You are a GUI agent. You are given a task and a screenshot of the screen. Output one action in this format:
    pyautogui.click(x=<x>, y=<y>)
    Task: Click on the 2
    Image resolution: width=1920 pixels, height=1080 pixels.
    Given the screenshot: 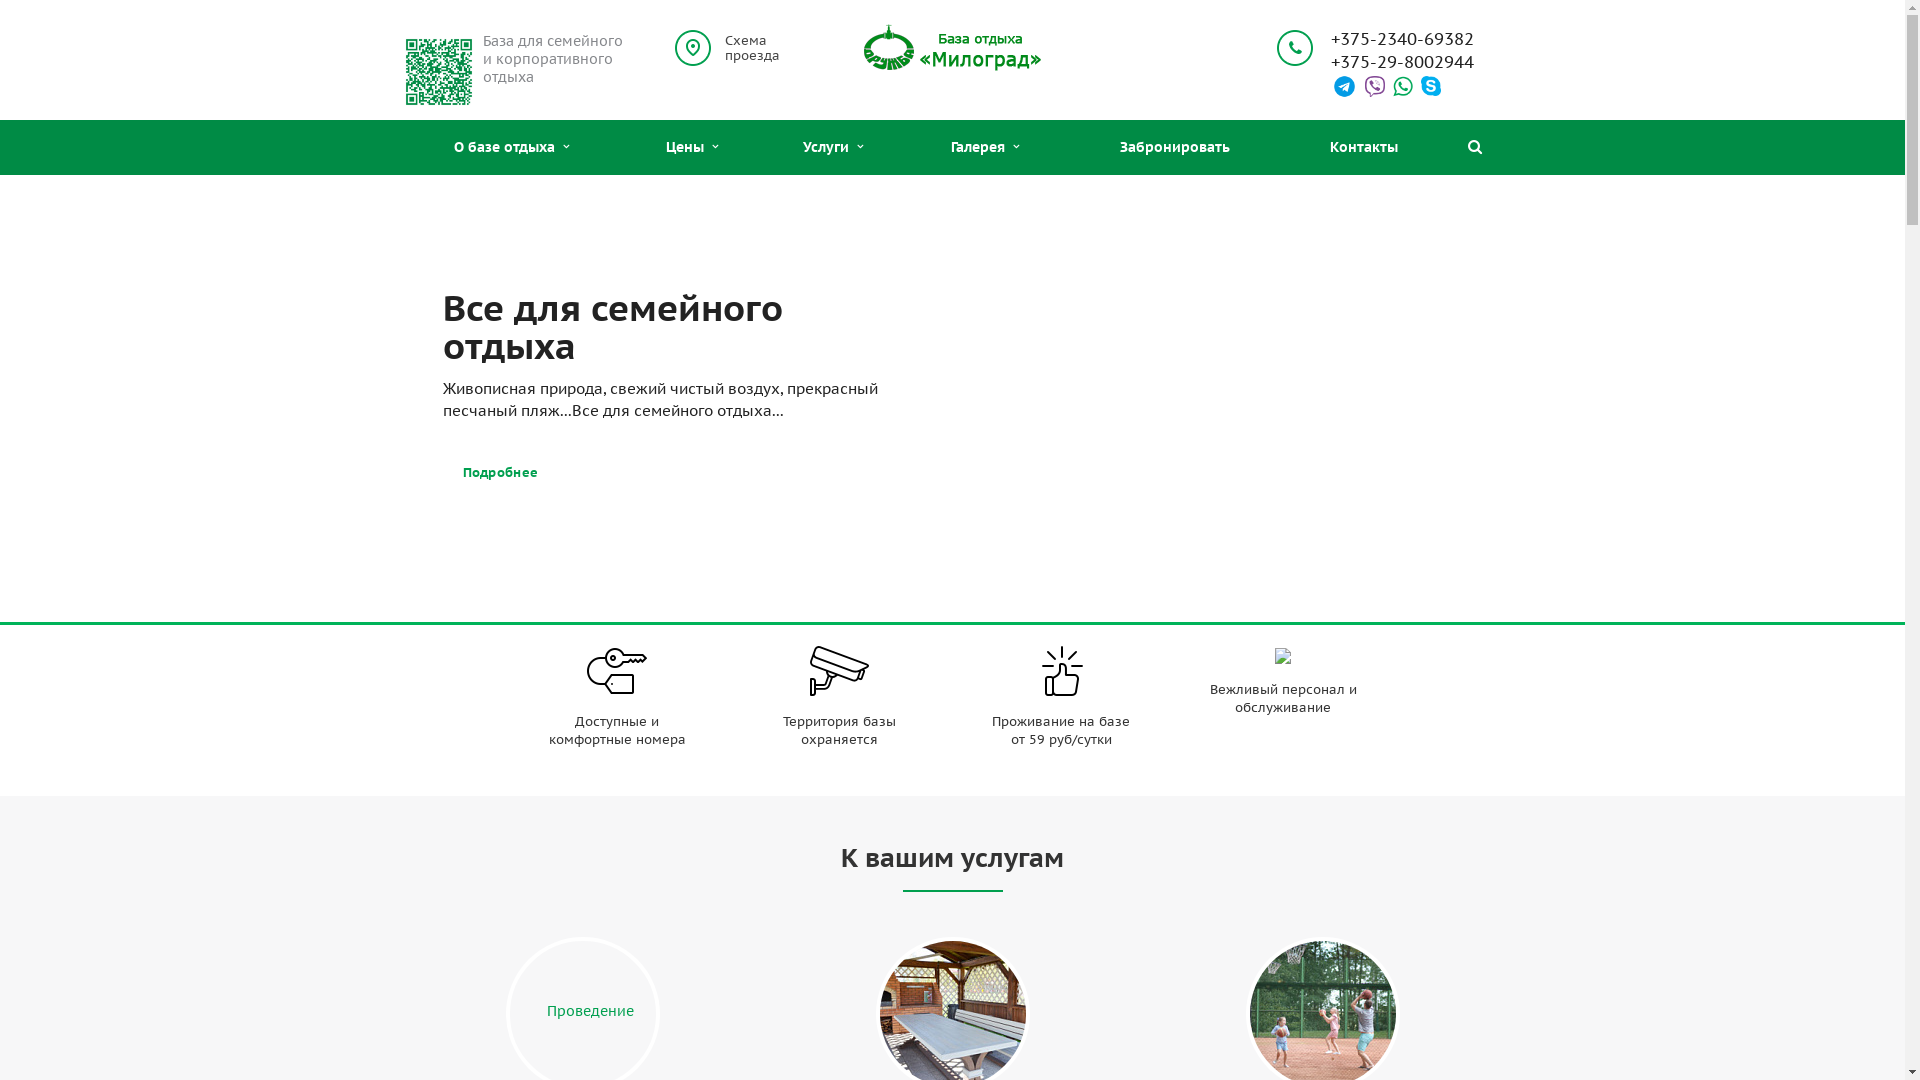 What is the action you would take?
    pyautogui.click(x=952, y=600)
    